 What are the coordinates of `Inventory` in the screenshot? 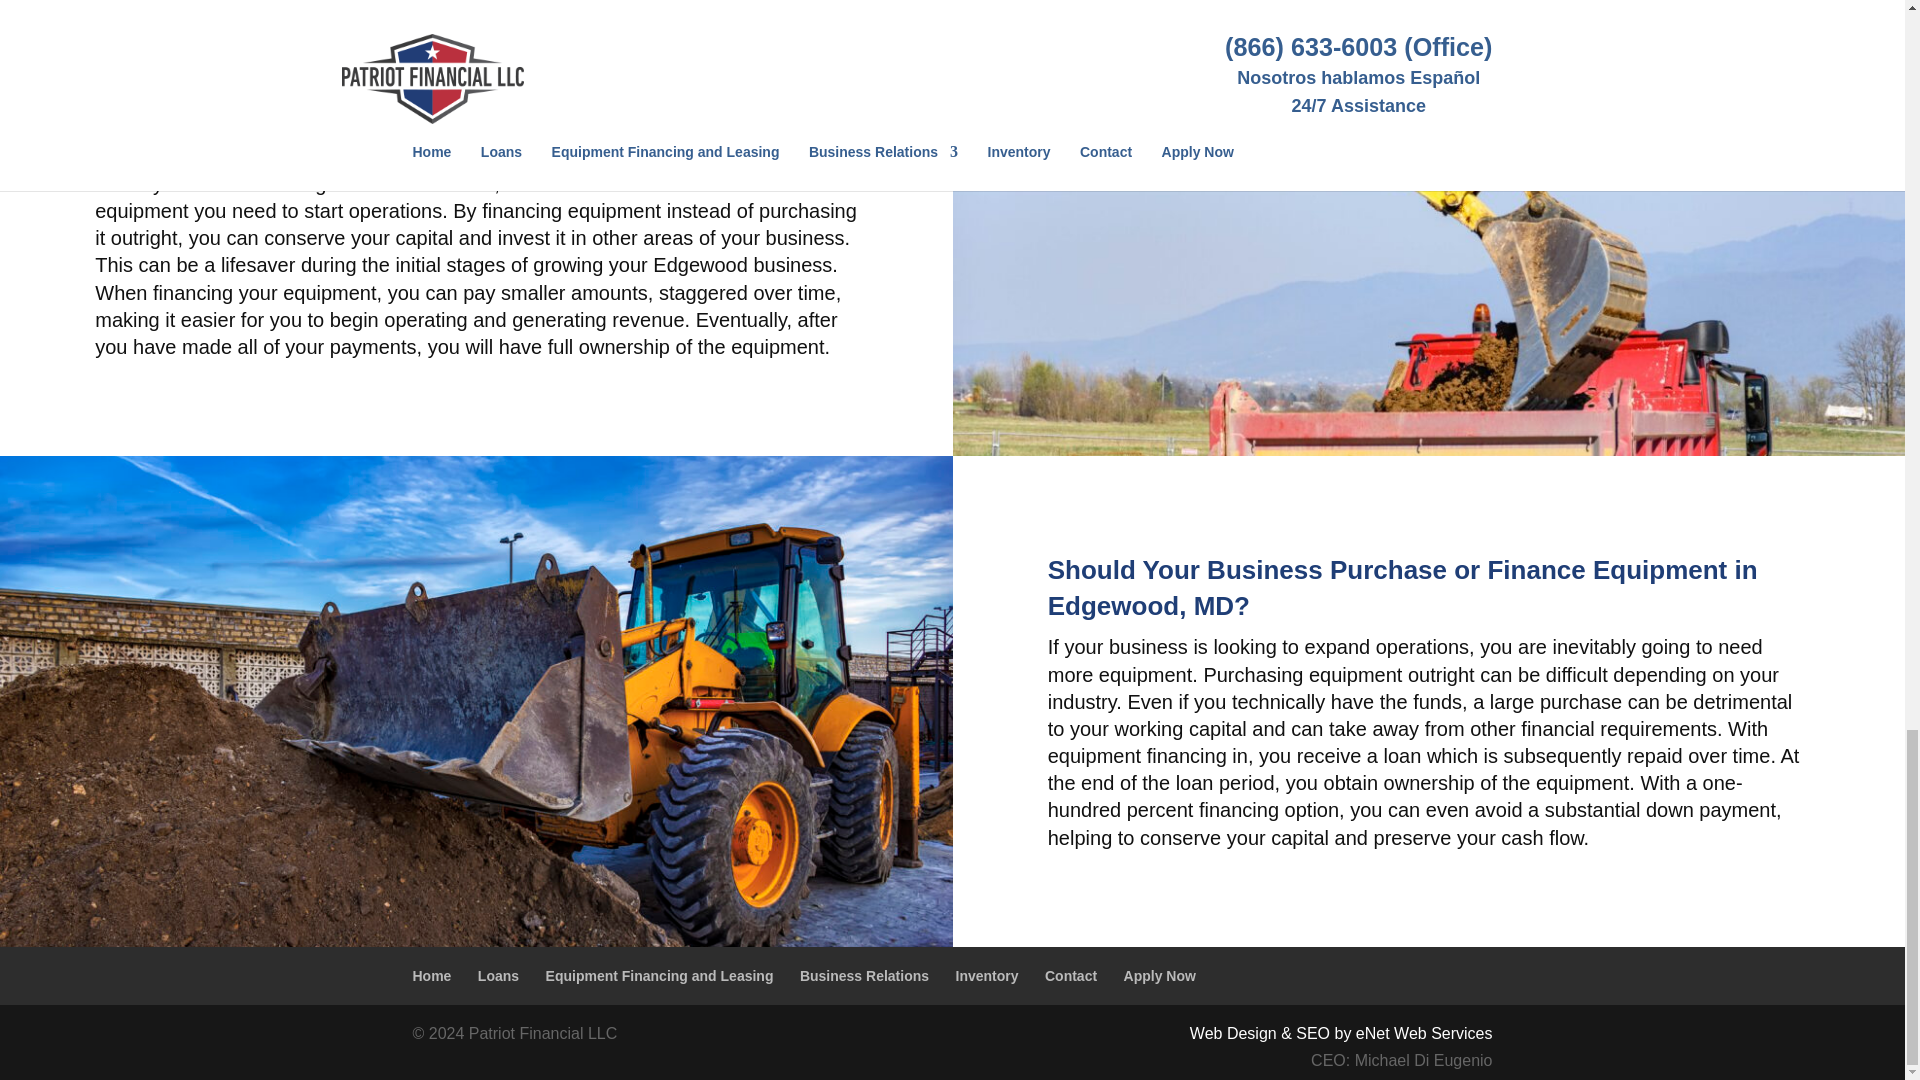 It's located at (988, 975).